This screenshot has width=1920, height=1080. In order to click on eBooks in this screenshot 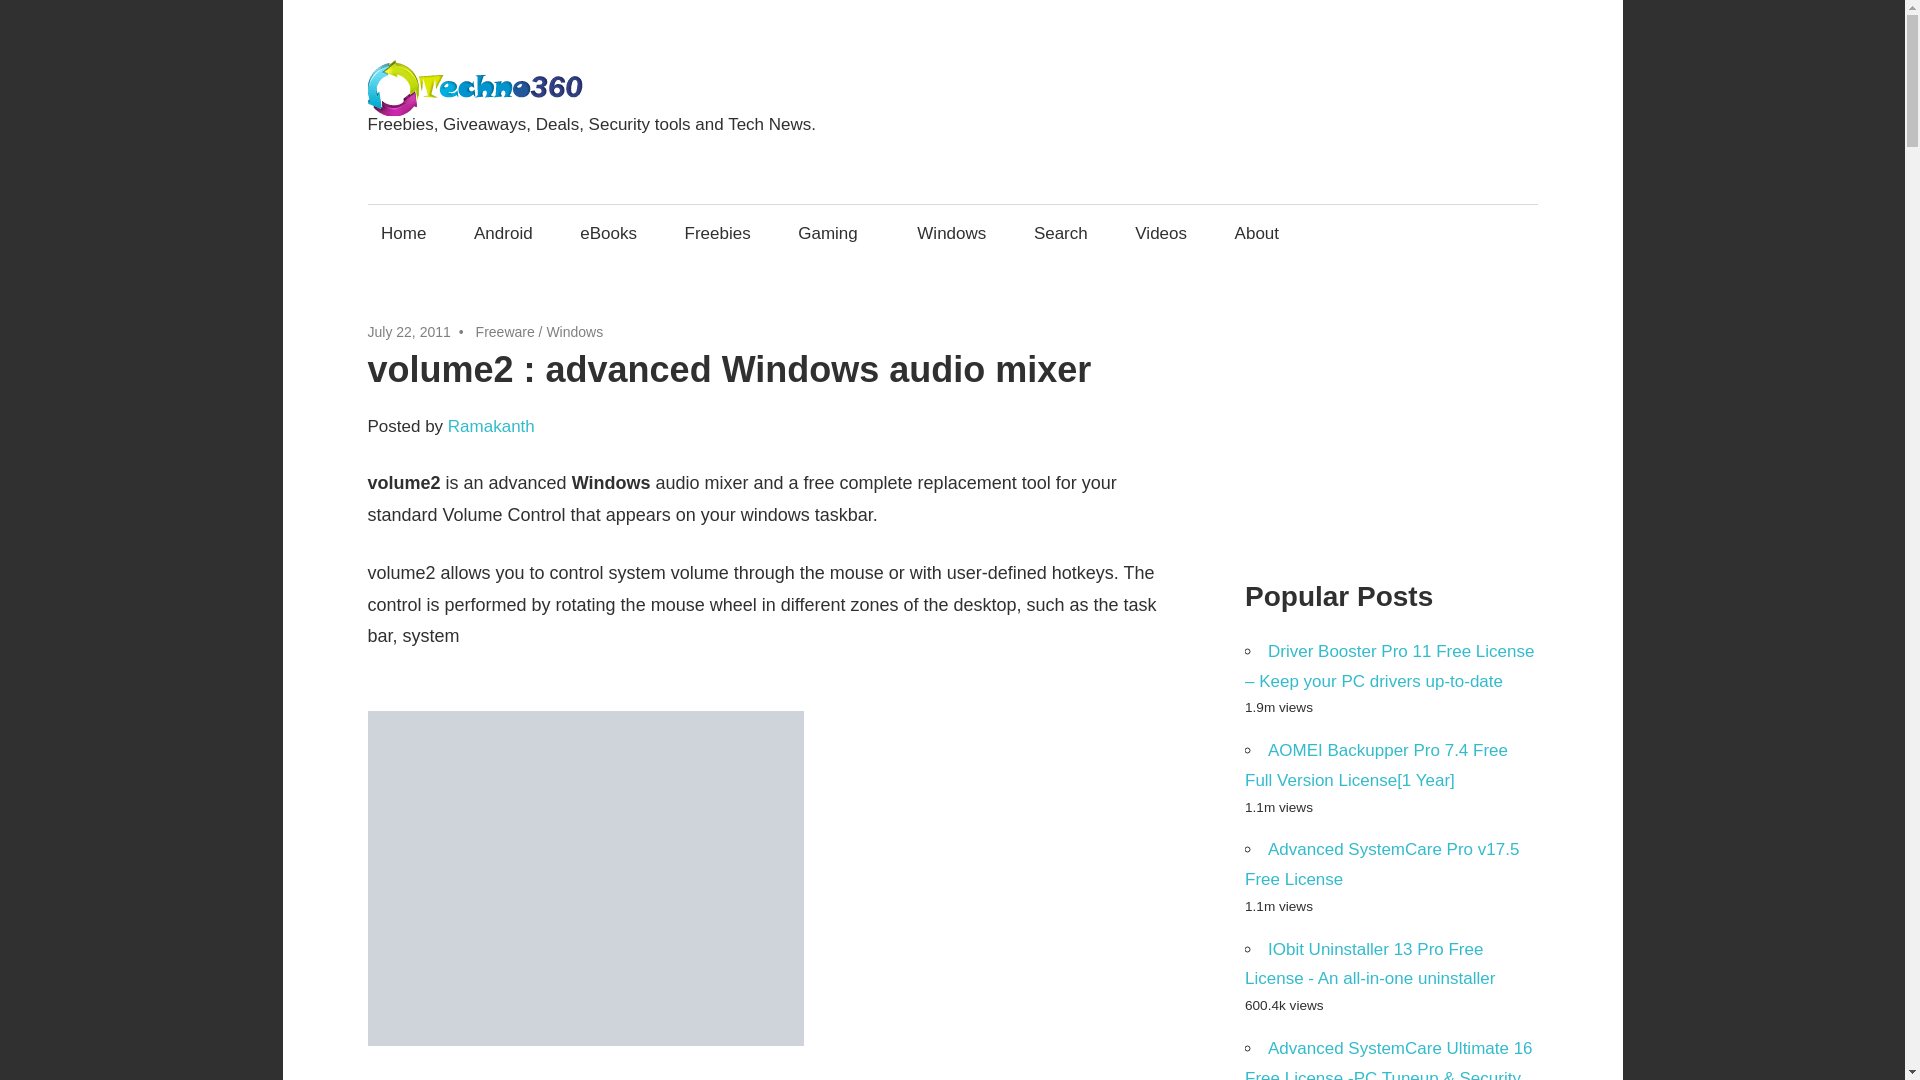, I will do `click(608, 234)`.